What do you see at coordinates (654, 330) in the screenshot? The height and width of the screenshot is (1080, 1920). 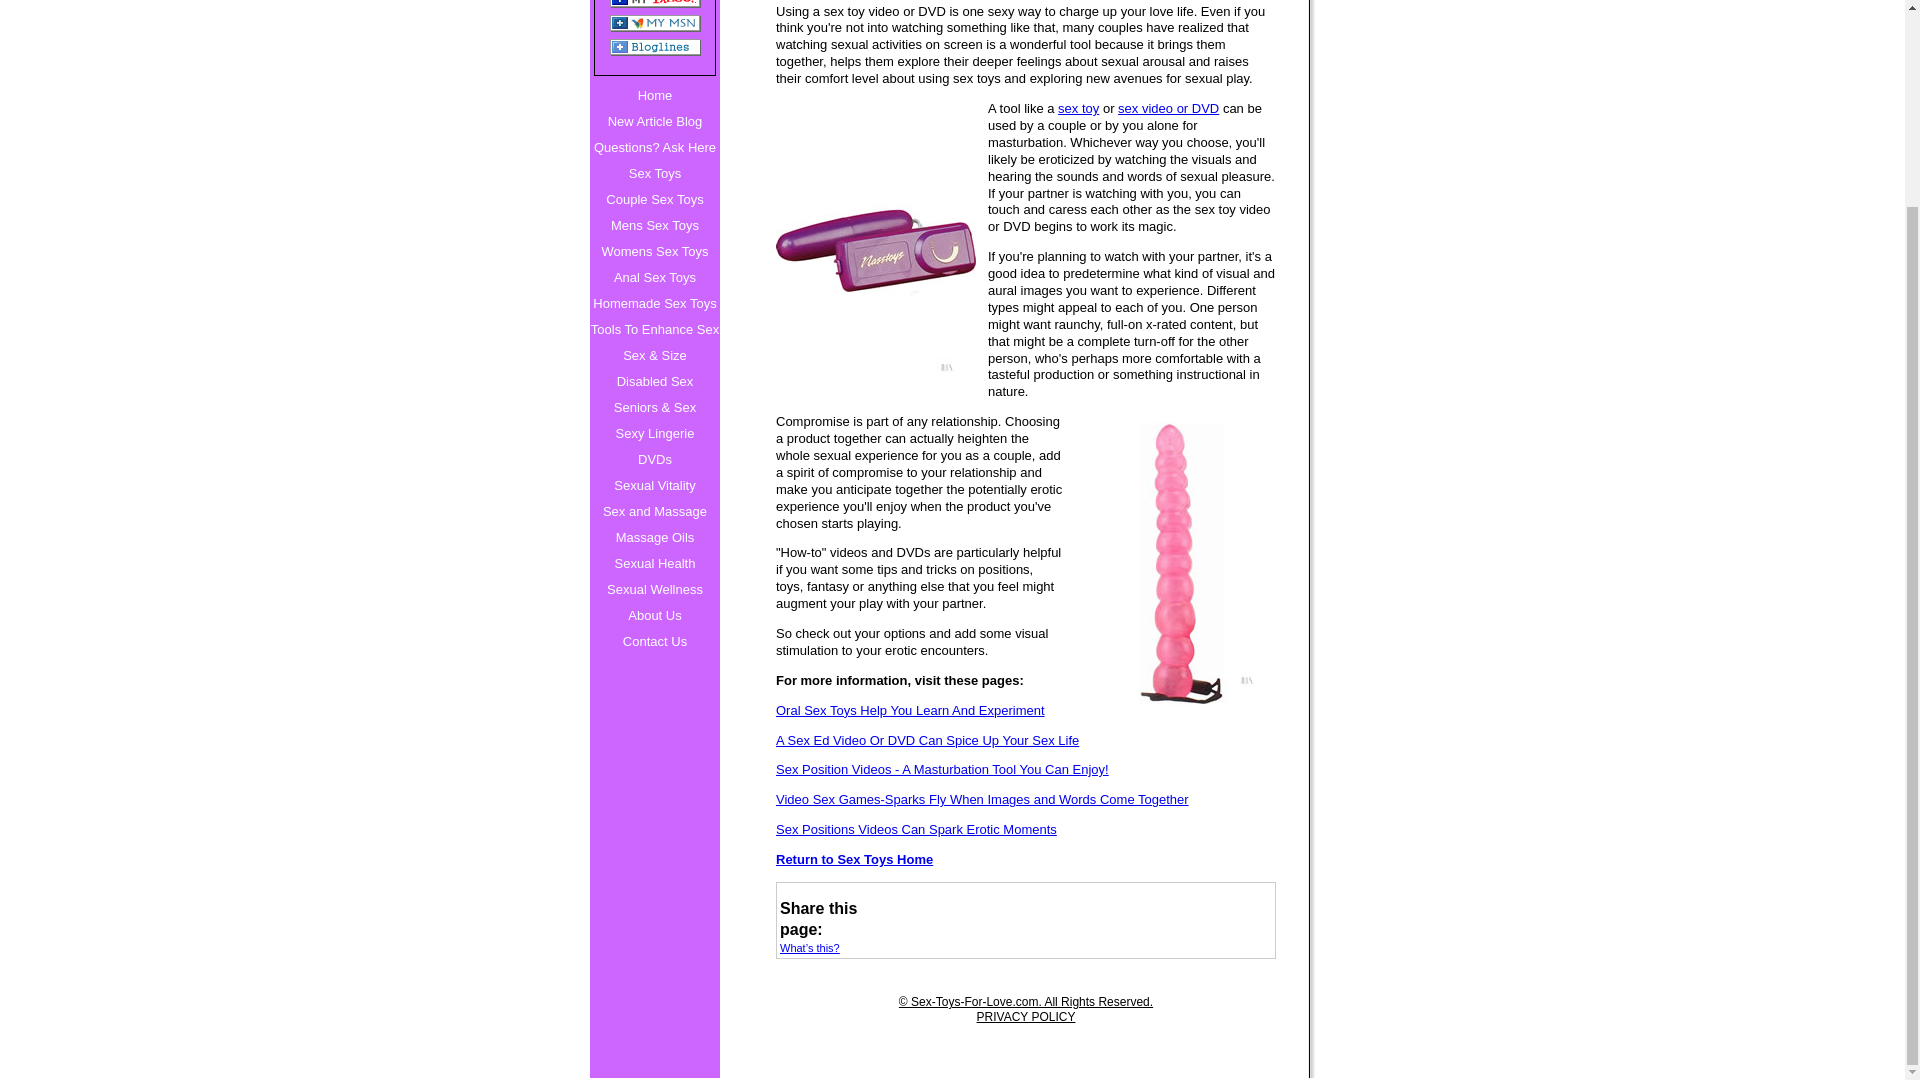 I see `Tools To Enhance Sex` at bounding box center [654, 330].